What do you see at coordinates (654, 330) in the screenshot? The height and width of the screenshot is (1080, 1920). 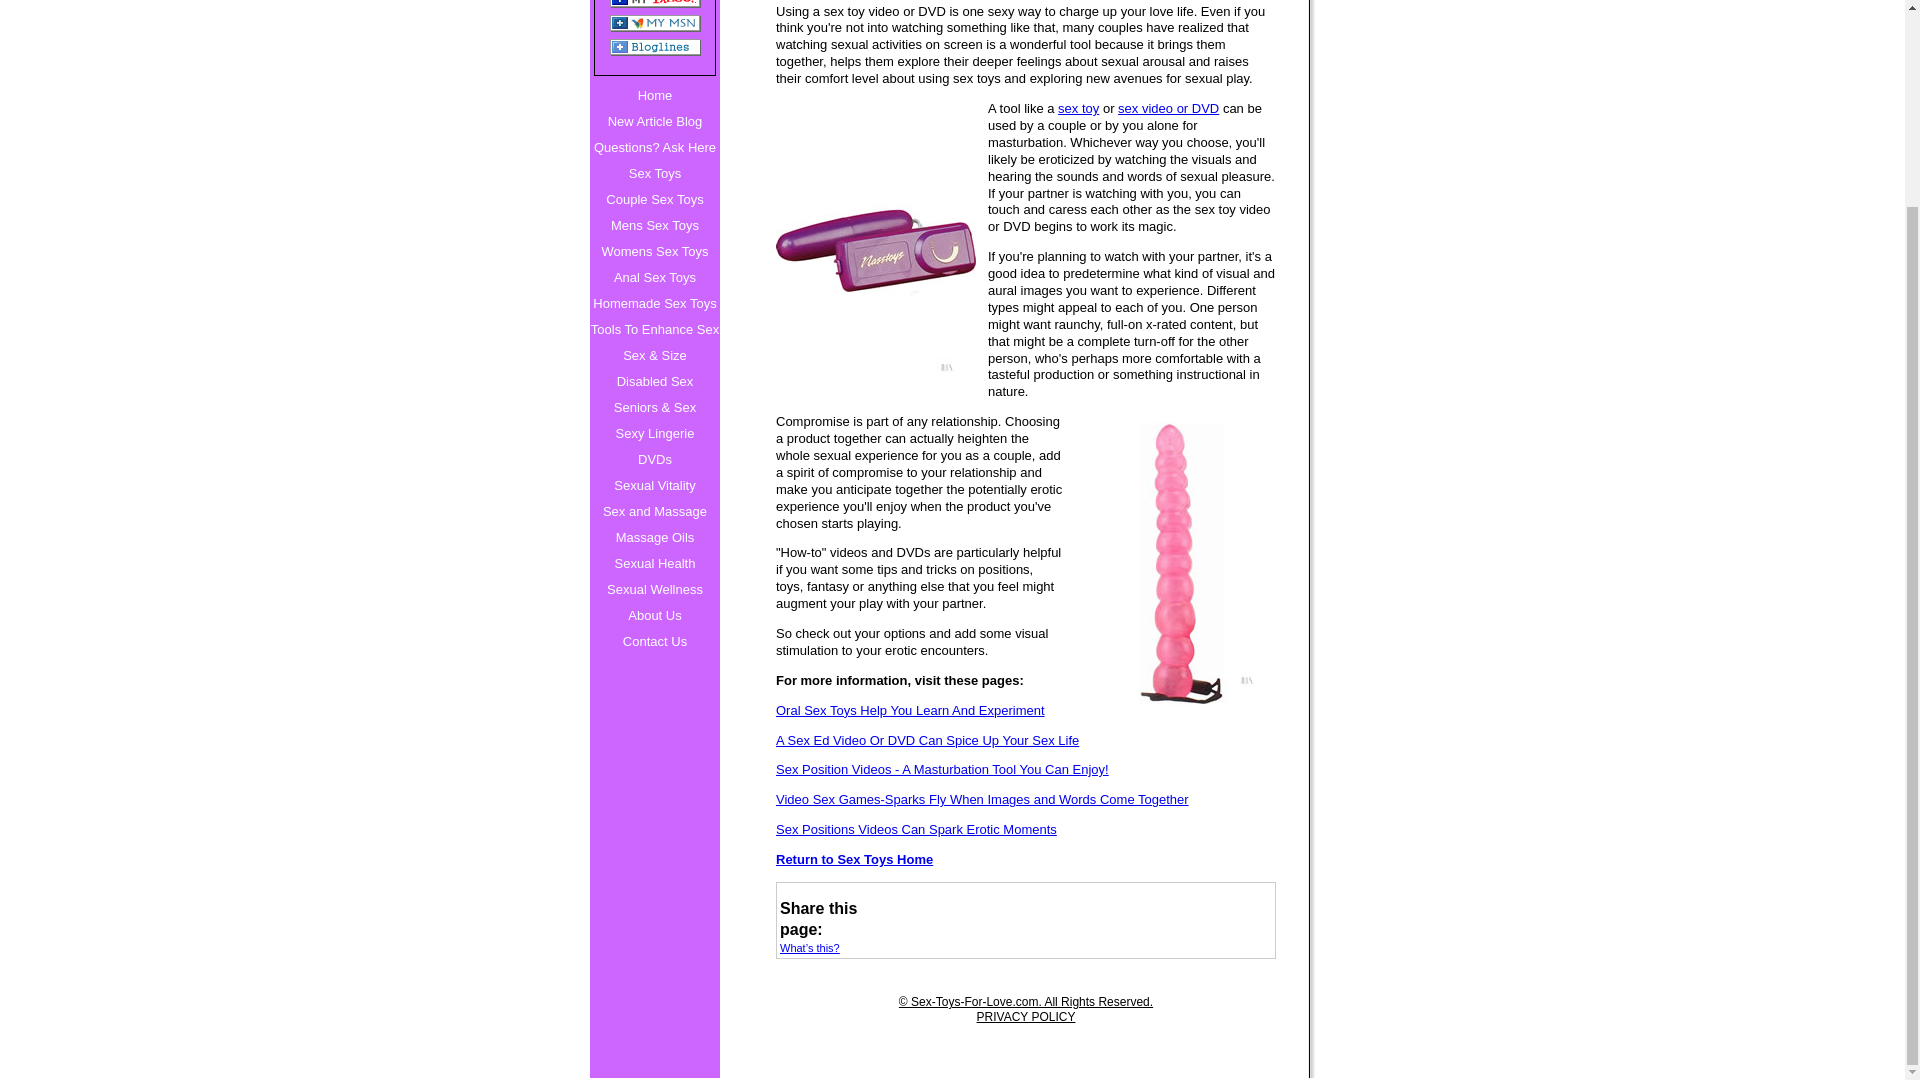 I see `Tools To Enhance Sex` at bounding box center [654, 330].